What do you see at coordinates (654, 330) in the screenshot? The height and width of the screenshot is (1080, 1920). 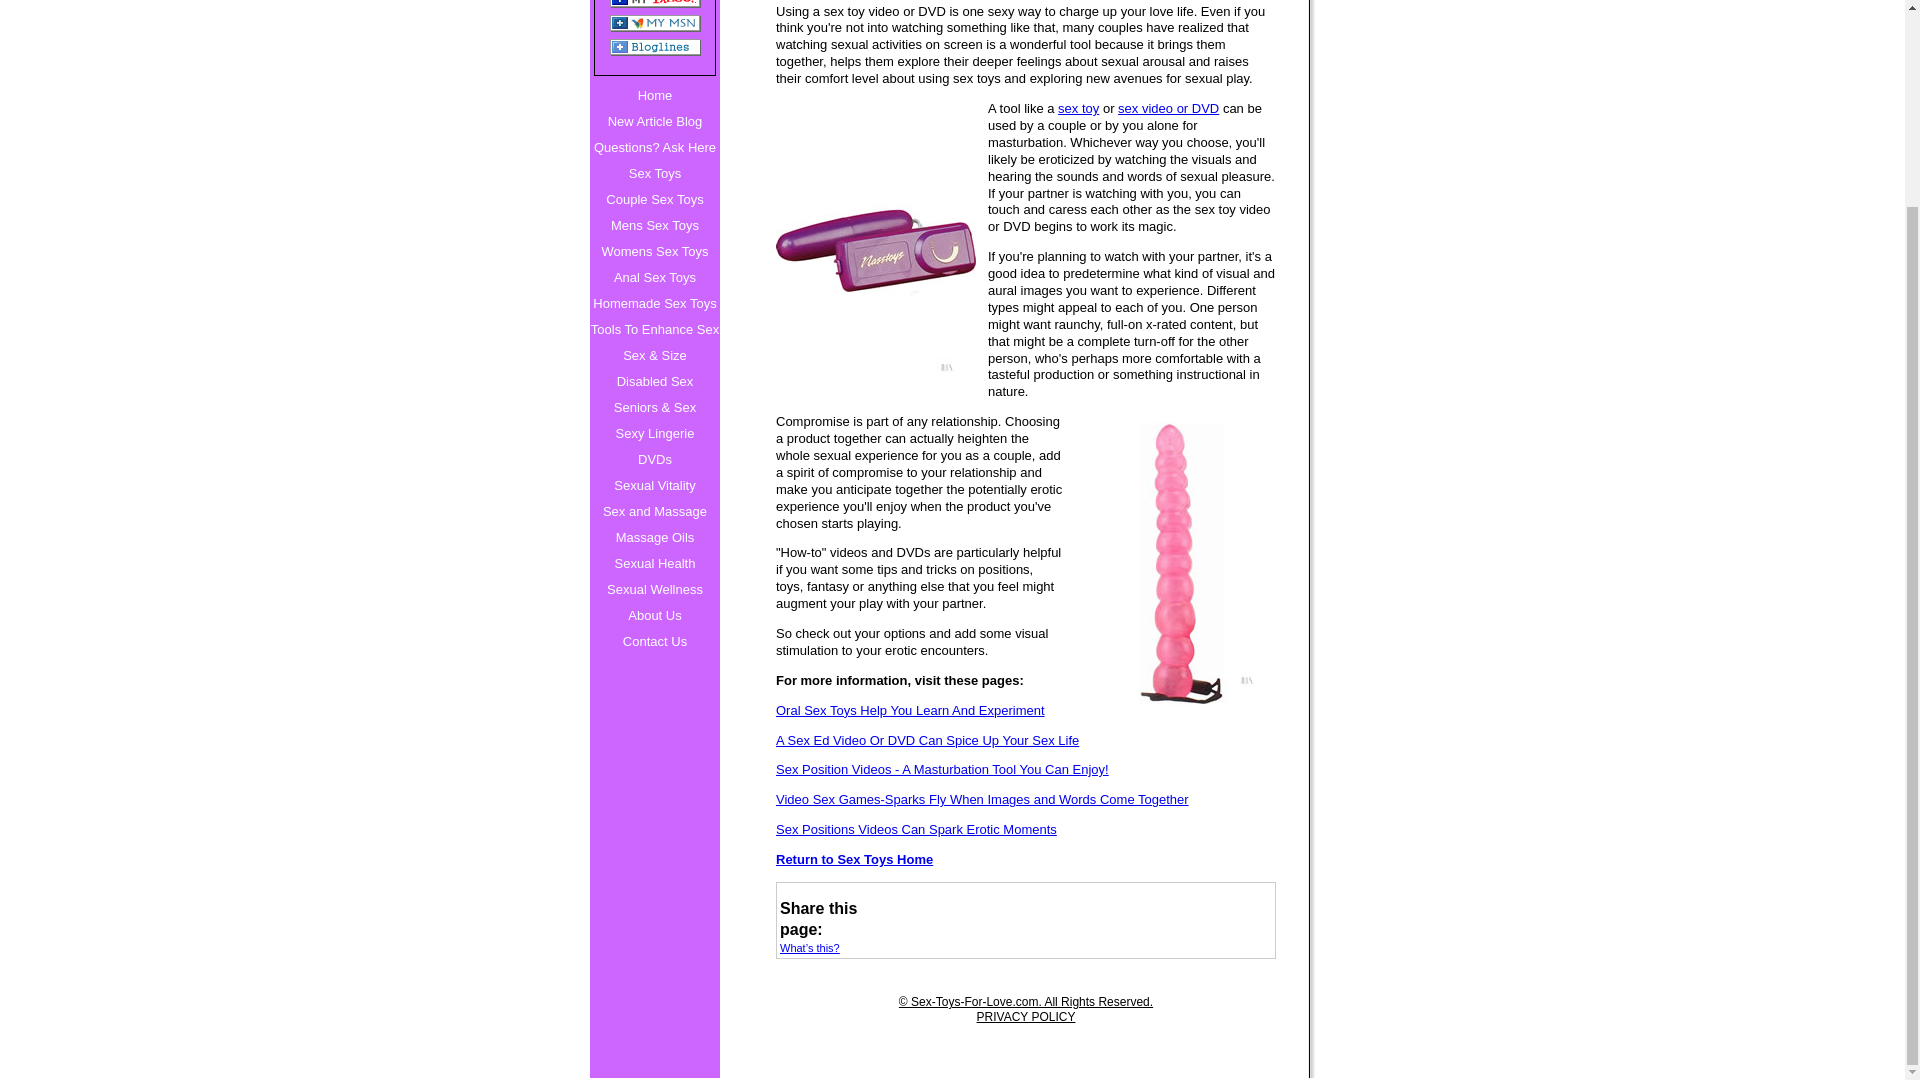 I see `Tools To Enhance Sex` at bounding box center [654, 330].